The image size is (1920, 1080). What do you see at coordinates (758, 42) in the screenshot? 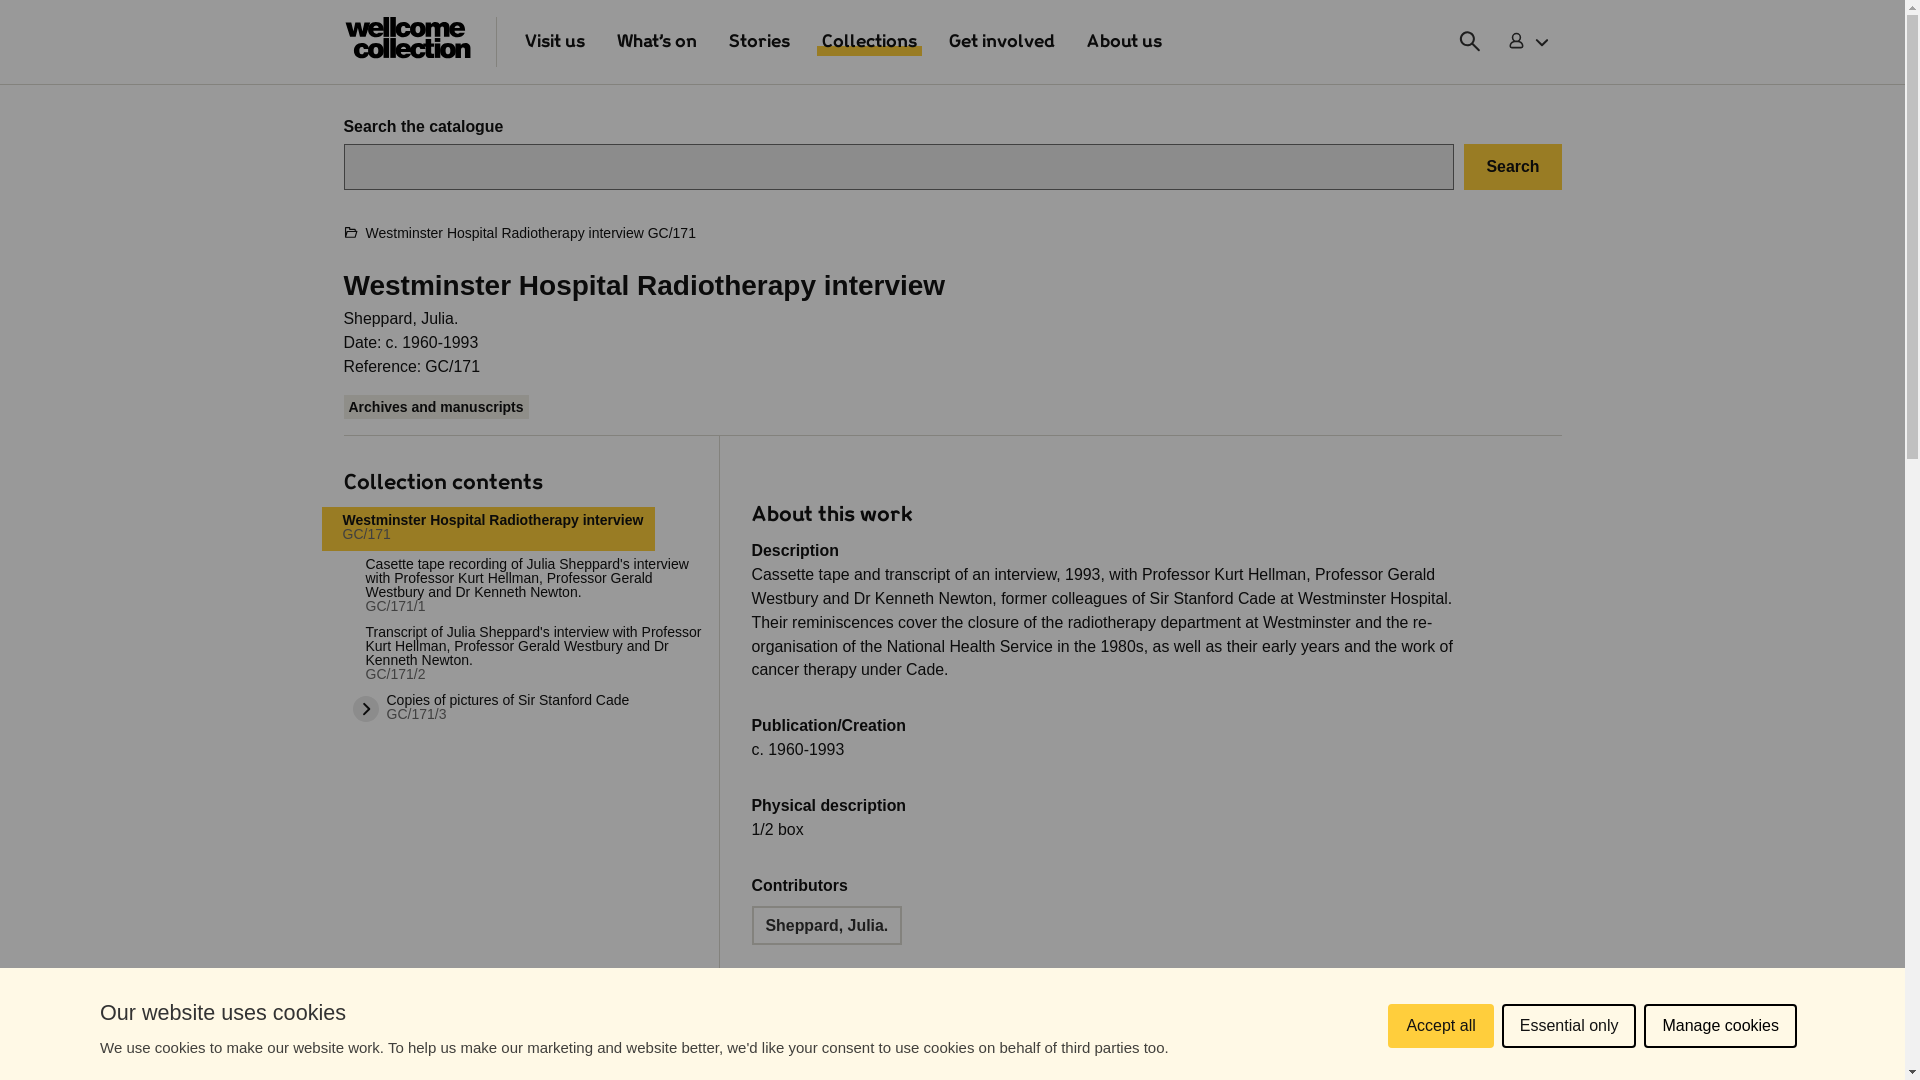
I see `Stories` at bounding box center [758, 42].